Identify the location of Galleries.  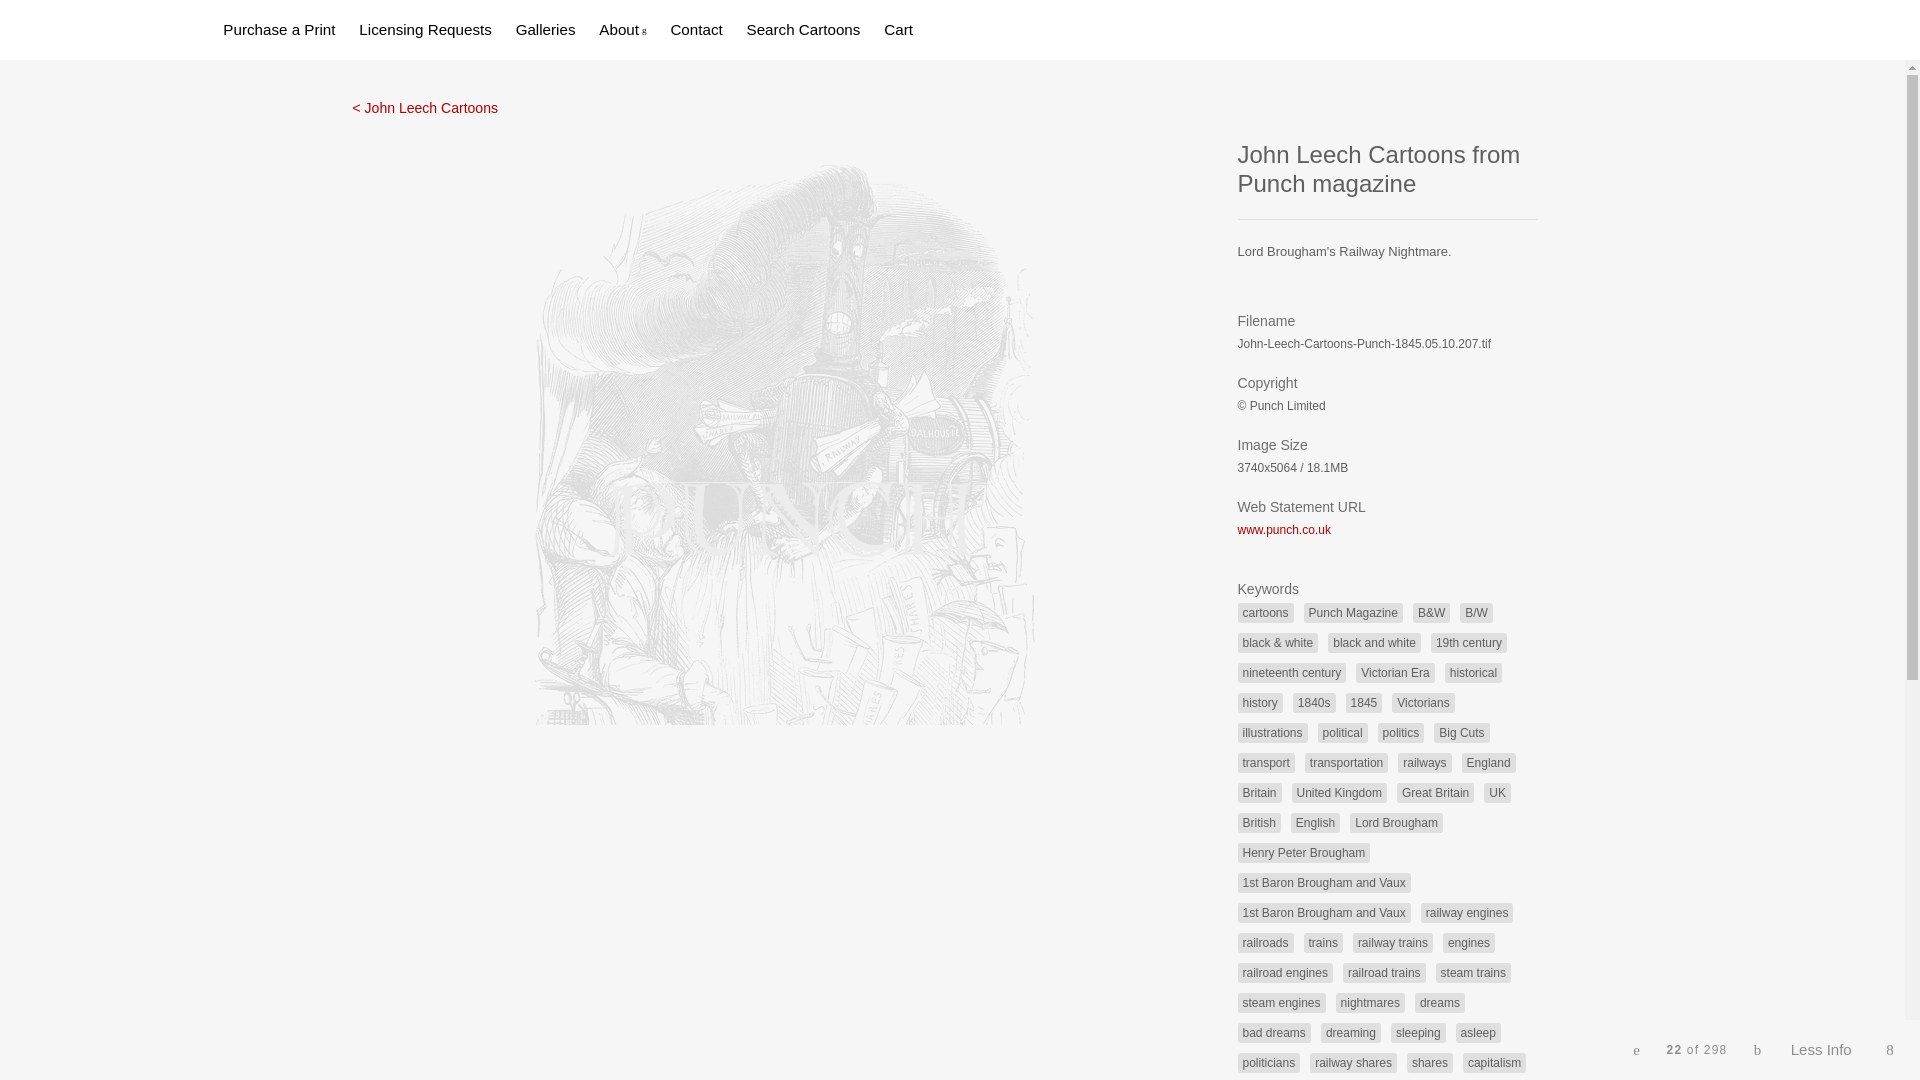
(546, 28).